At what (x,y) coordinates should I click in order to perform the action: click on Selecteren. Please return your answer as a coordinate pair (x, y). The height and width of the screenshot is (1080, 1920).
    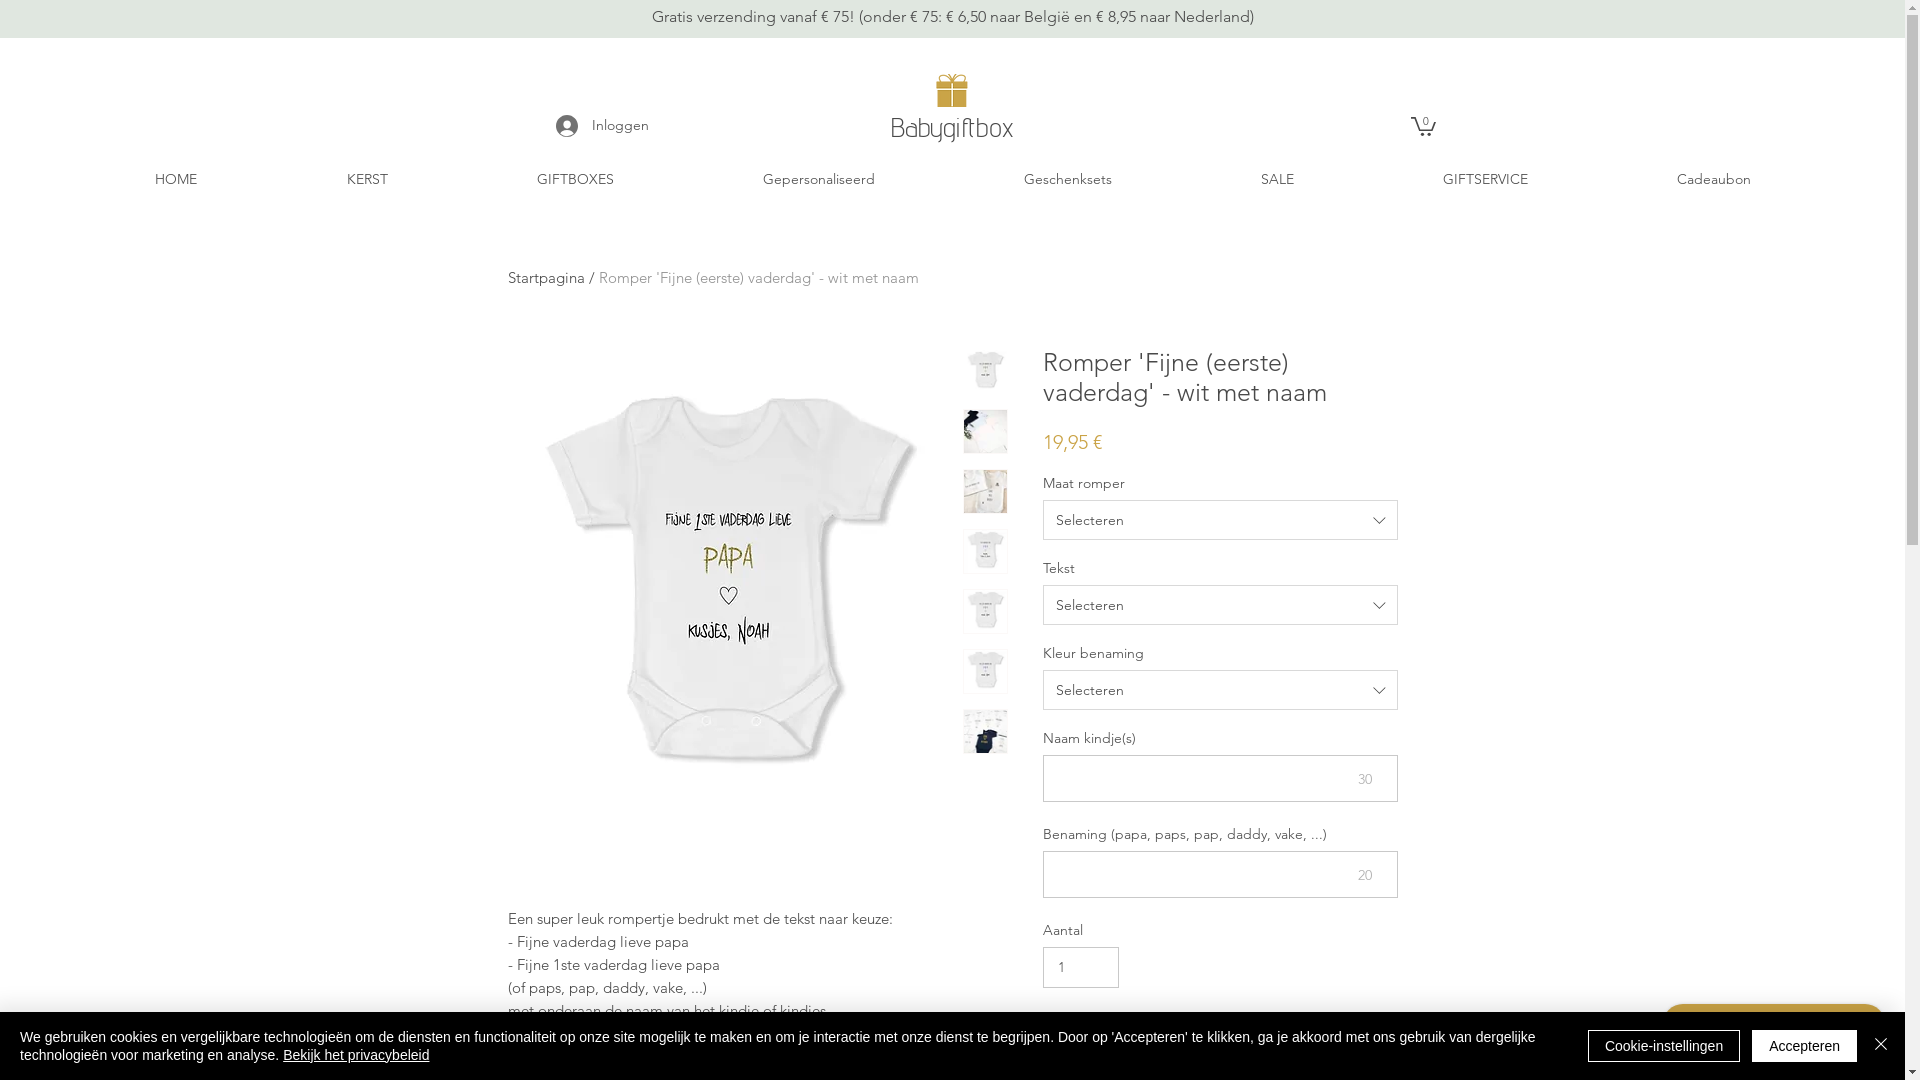
    Looking at the image, I should click on (1220, 605).